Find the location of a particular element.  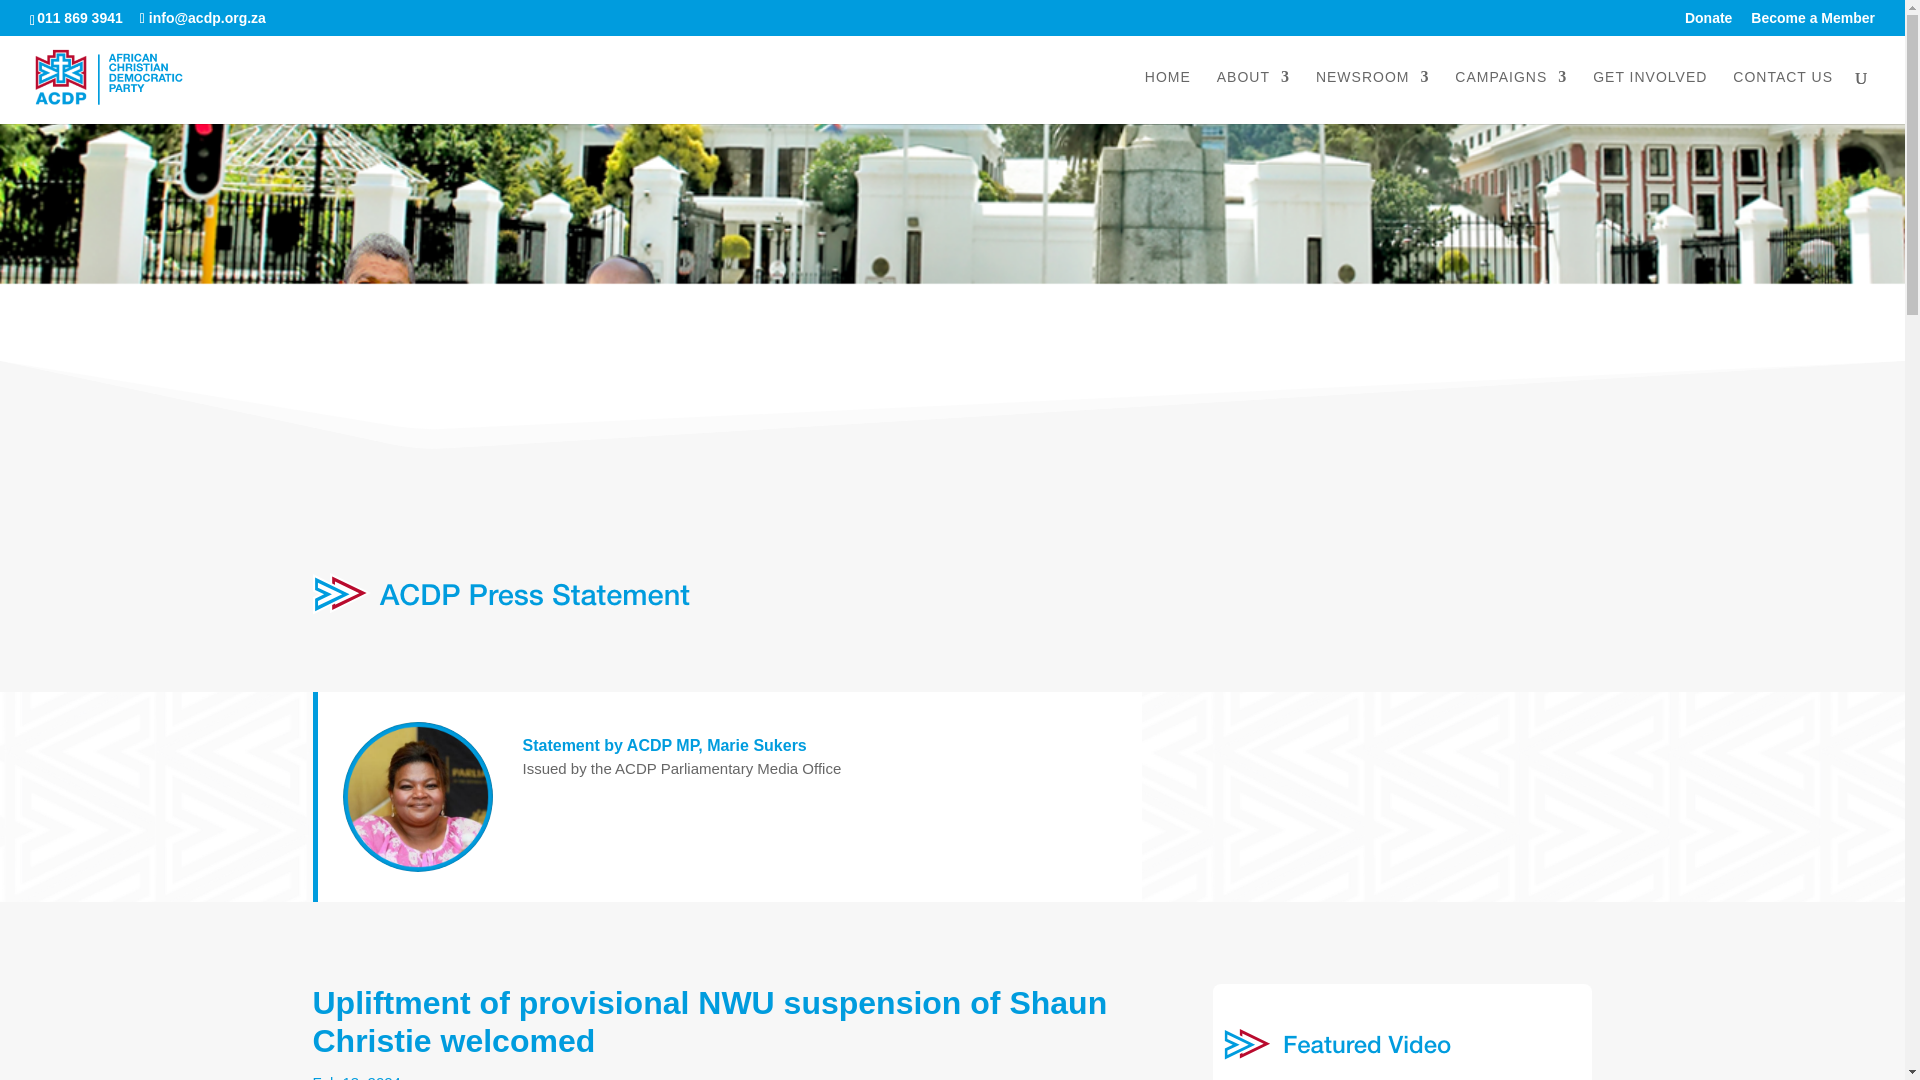

GET INVOLVED is located at coordinates (1650, 97).